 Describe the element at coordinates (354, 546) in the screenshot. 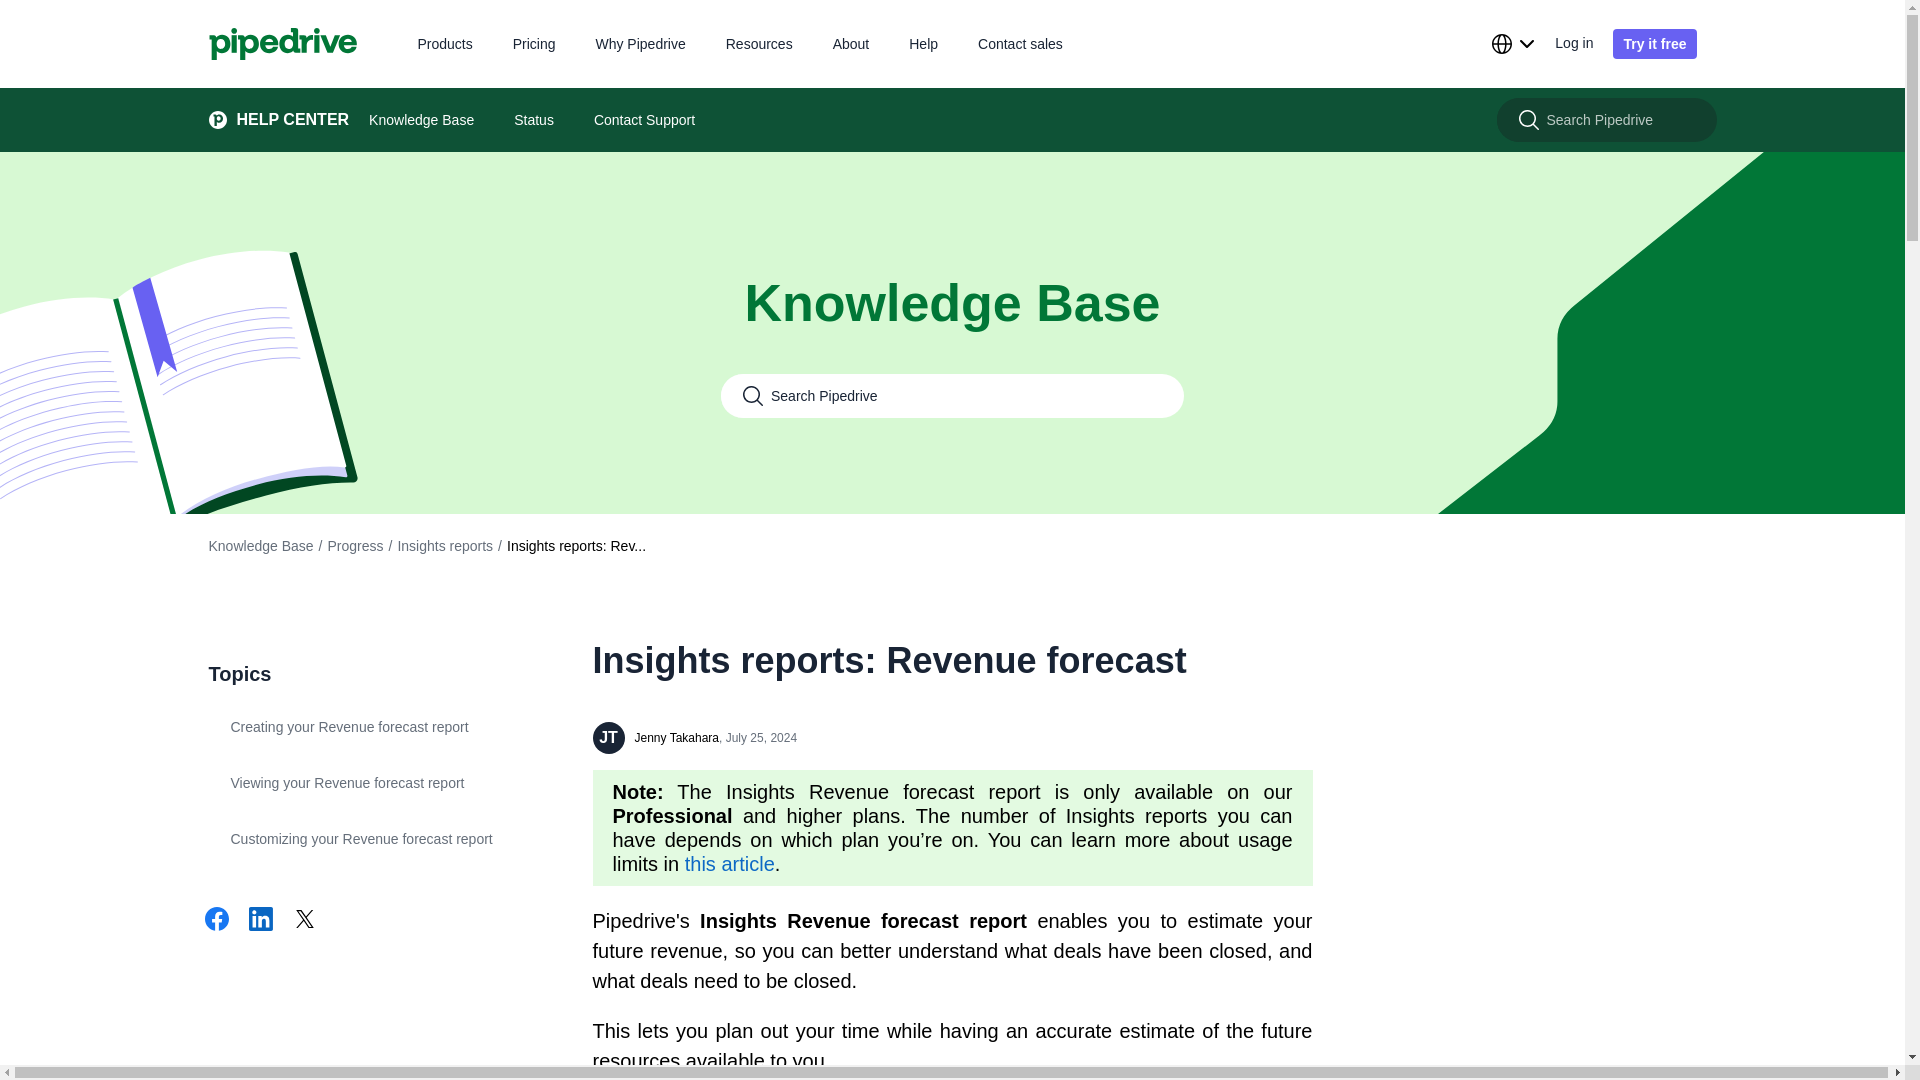

I see `Progress` at that location.